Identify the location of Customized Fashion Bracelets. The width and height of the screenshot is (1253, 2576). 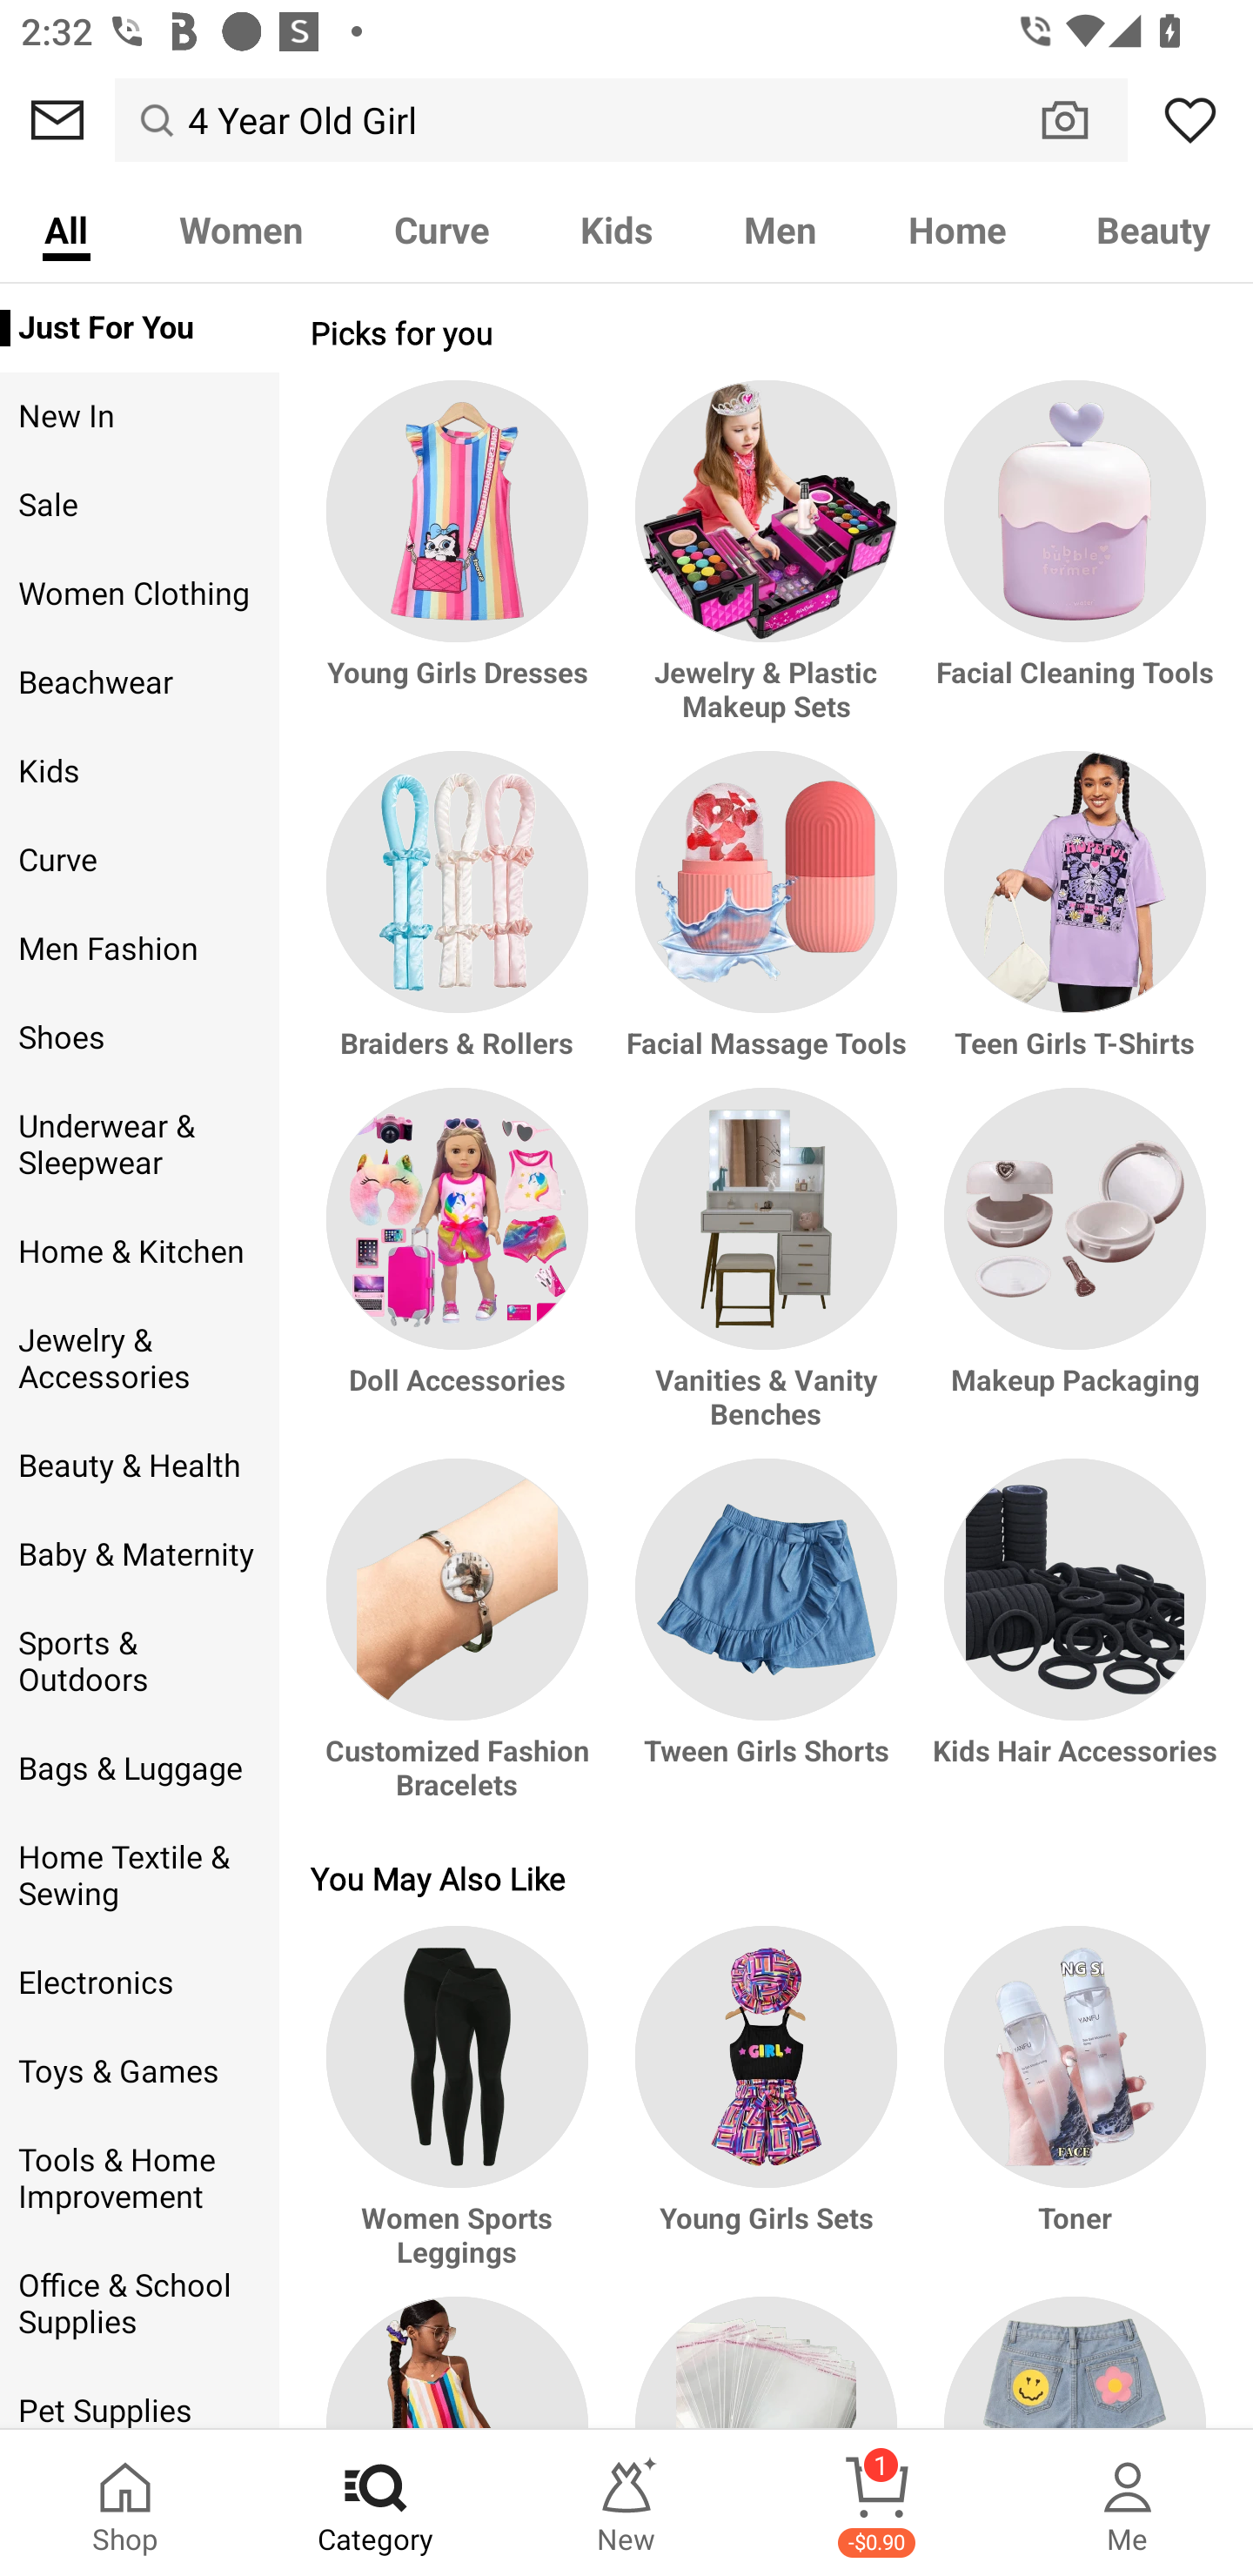
(462, 1643).